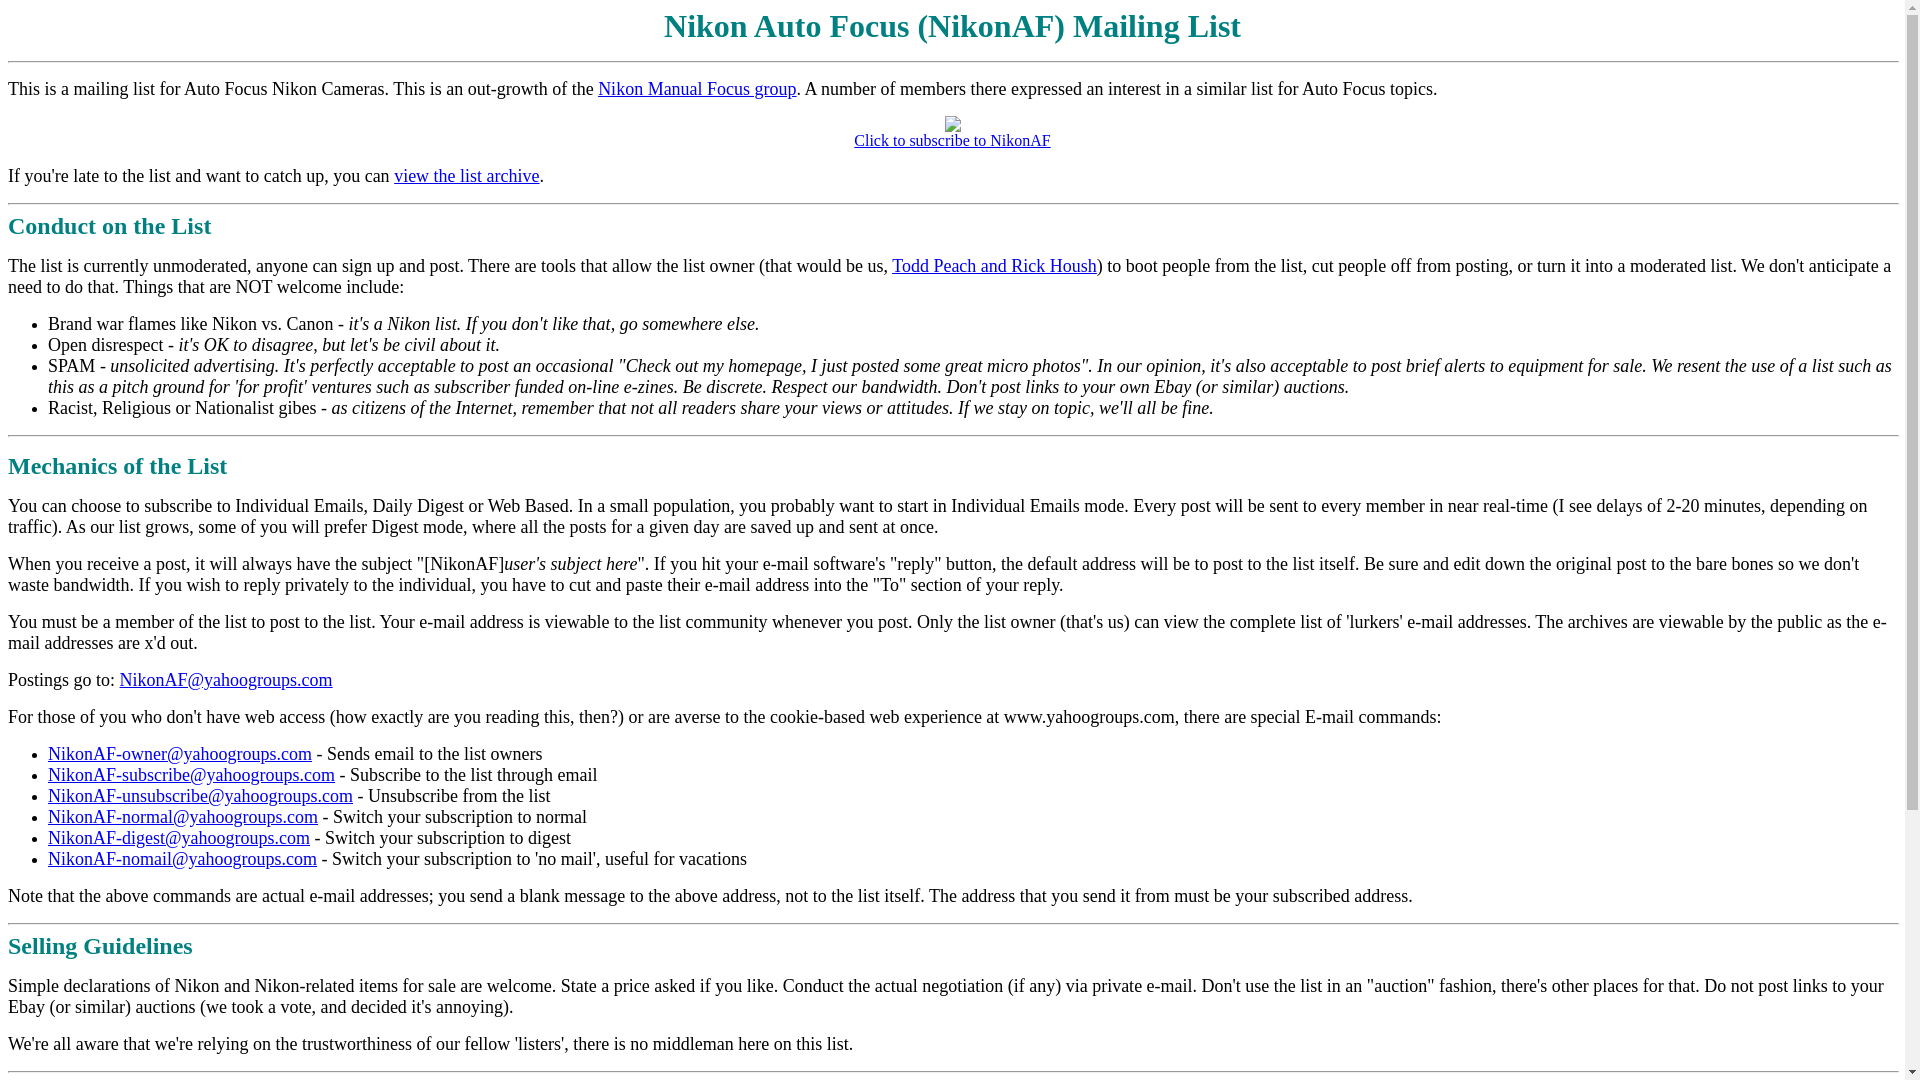  What do you see at coordinates (952, 133) in the screenshot?
I see `Click to subscribe to NikonAF` at bounding box center [952, 133].